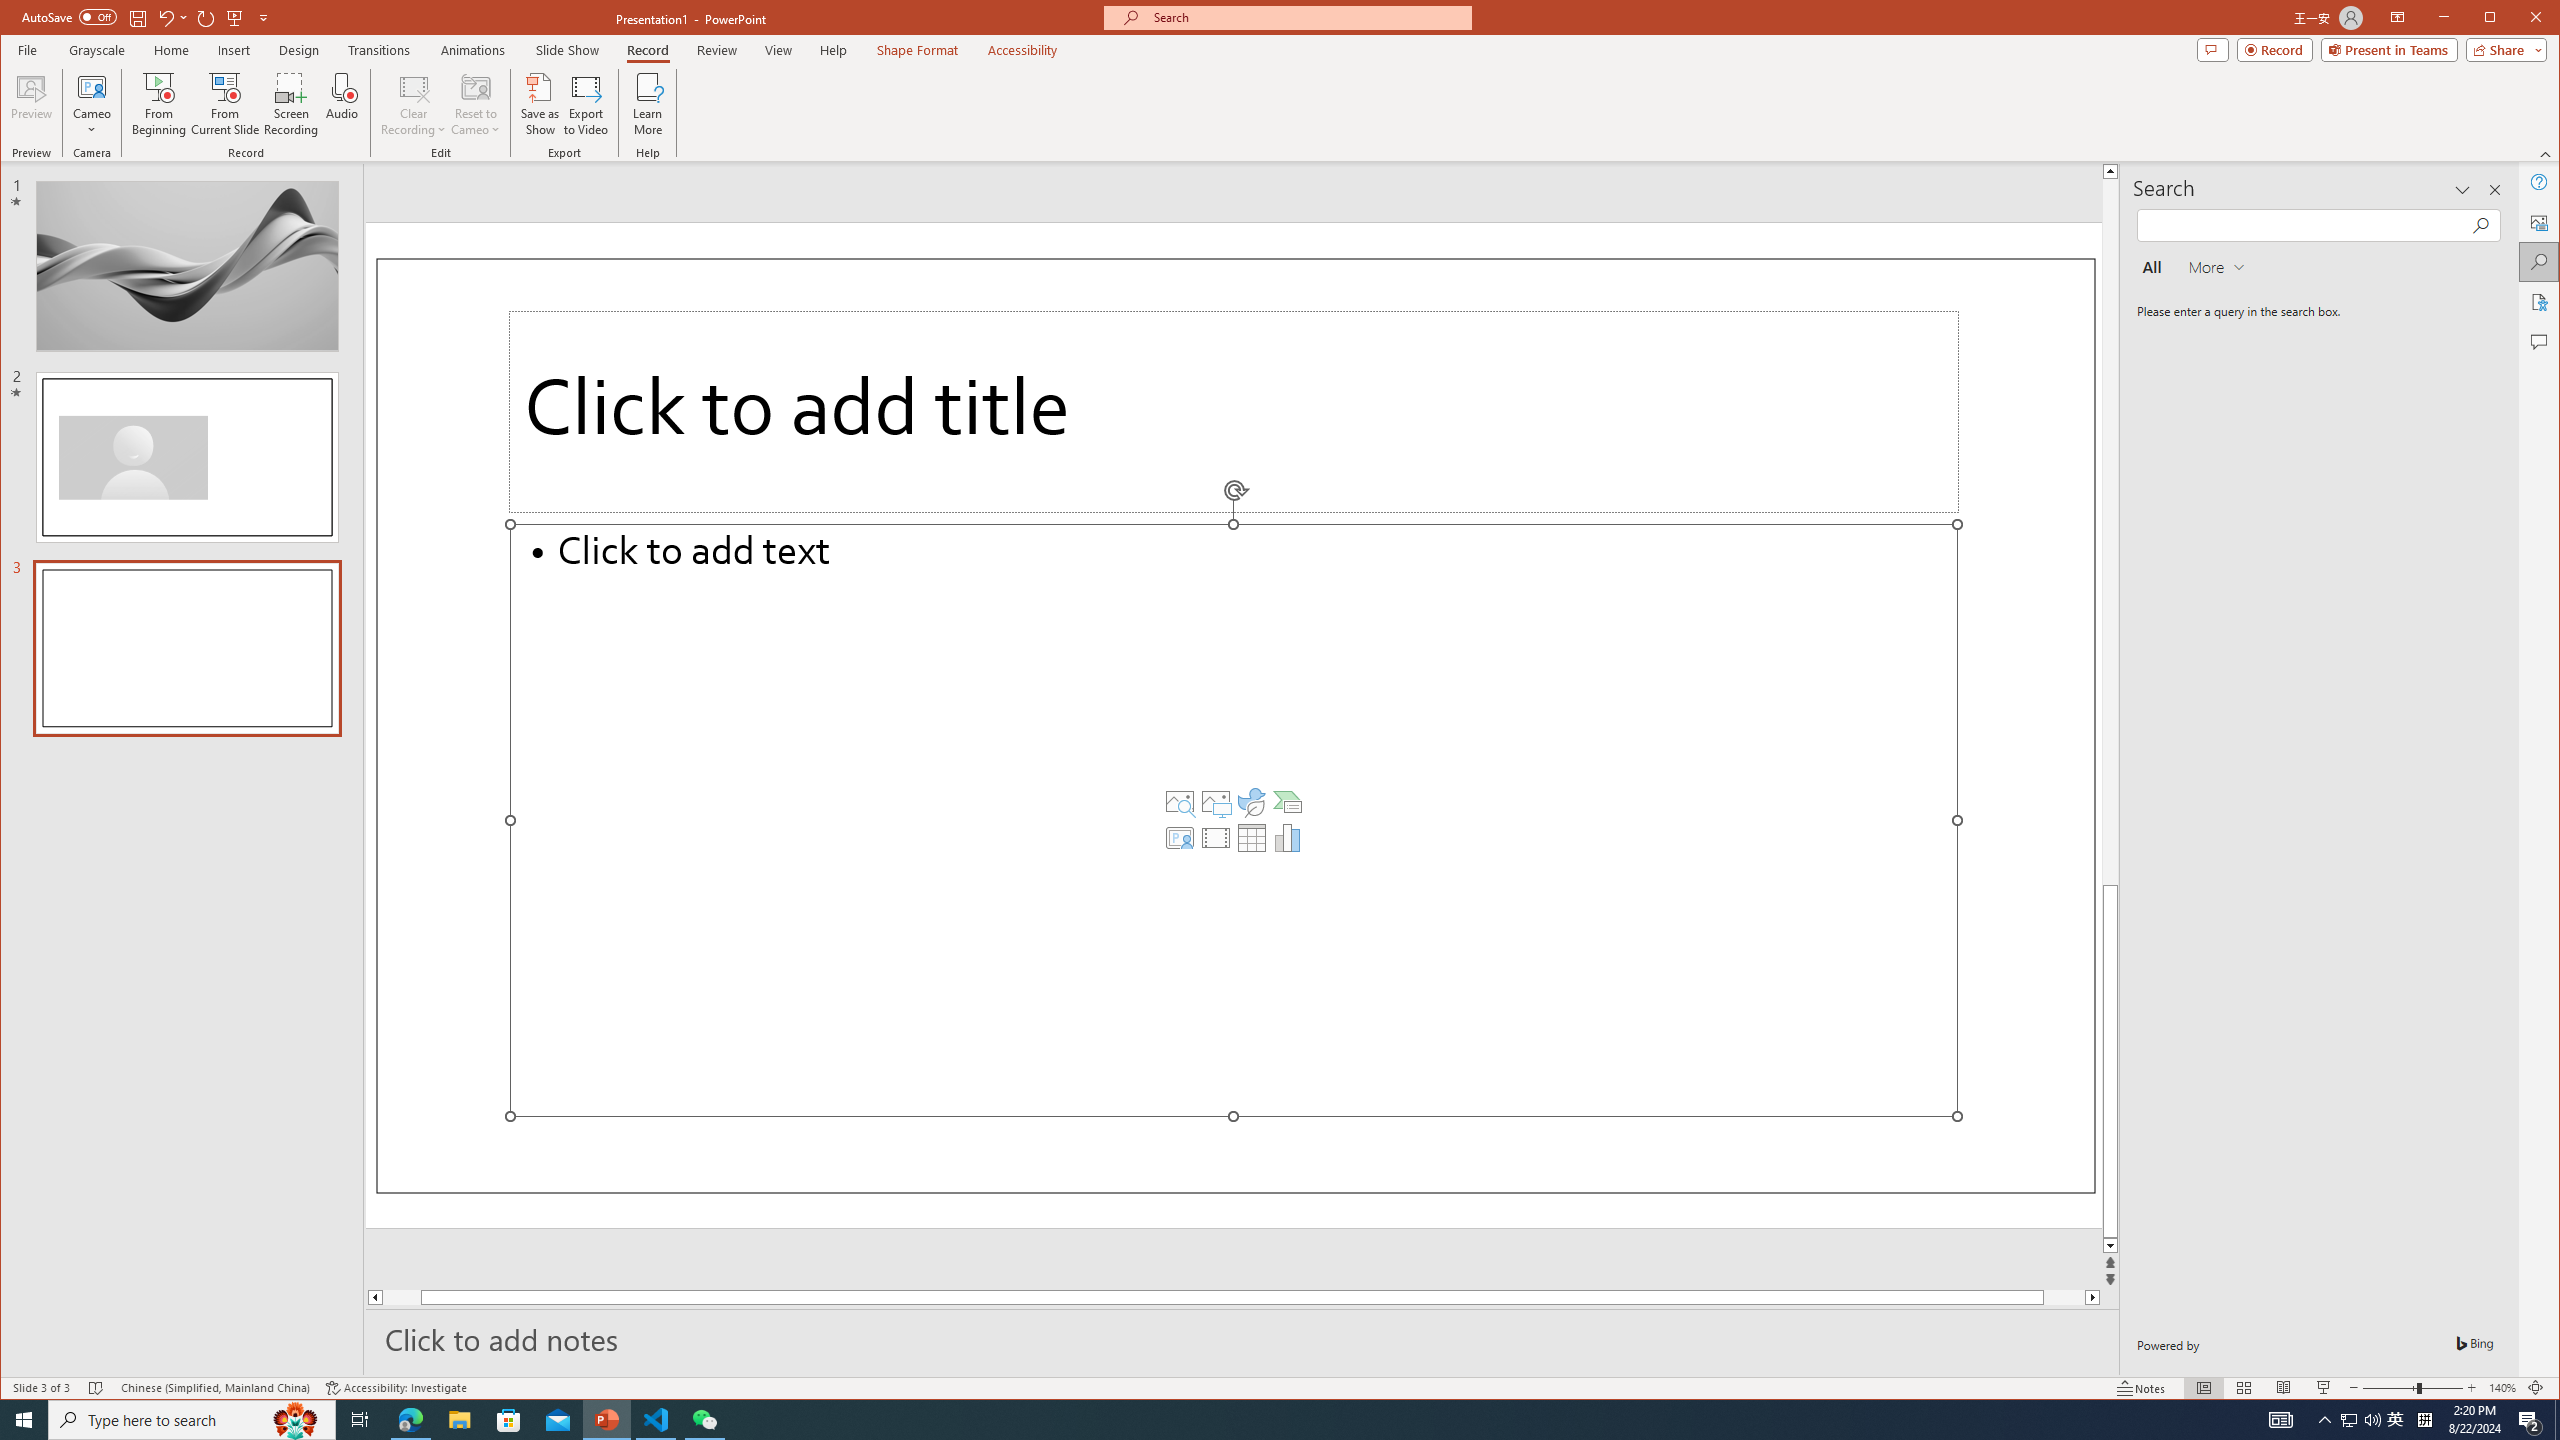 The height and width of the screenshot is (1440, 2560). I want to click on Pictures, so click(360, 1420).